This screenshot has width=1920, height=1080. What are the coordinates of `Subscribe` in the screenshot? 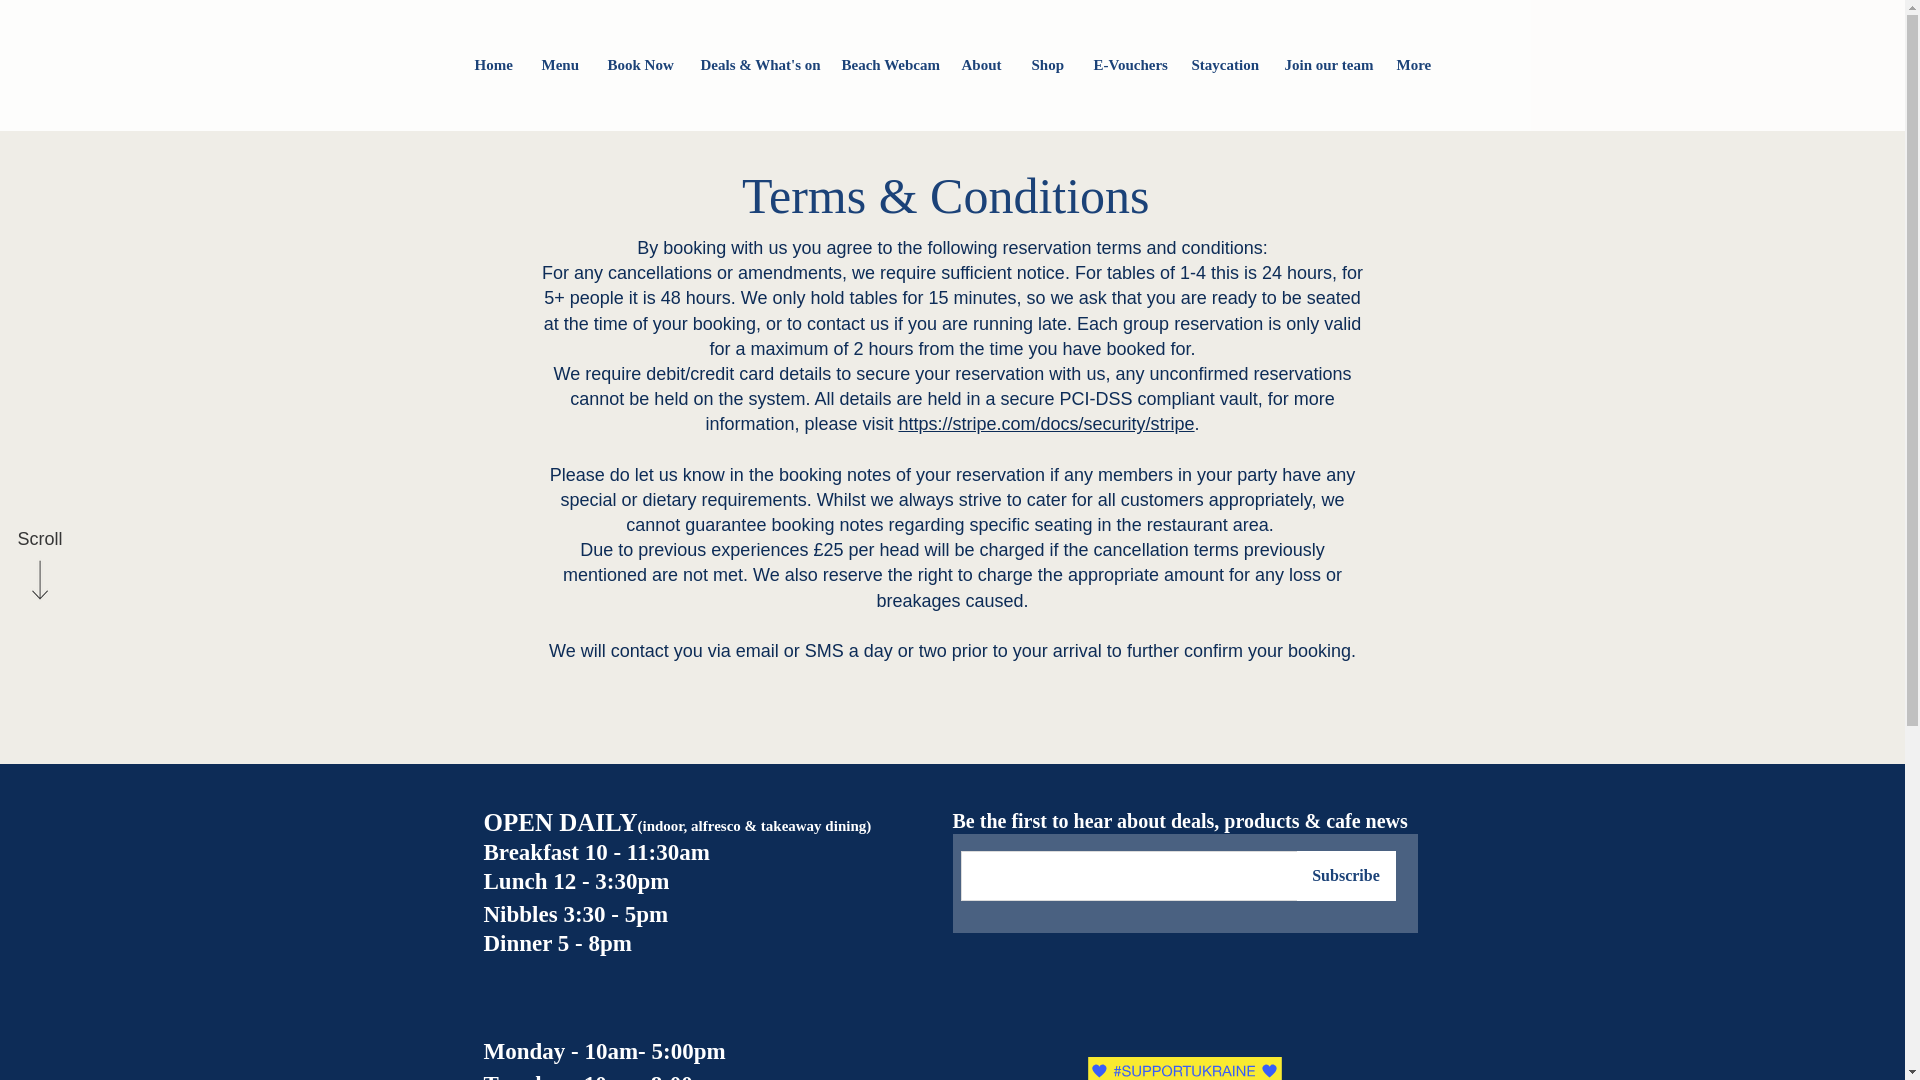 It's located at (1346, 876).